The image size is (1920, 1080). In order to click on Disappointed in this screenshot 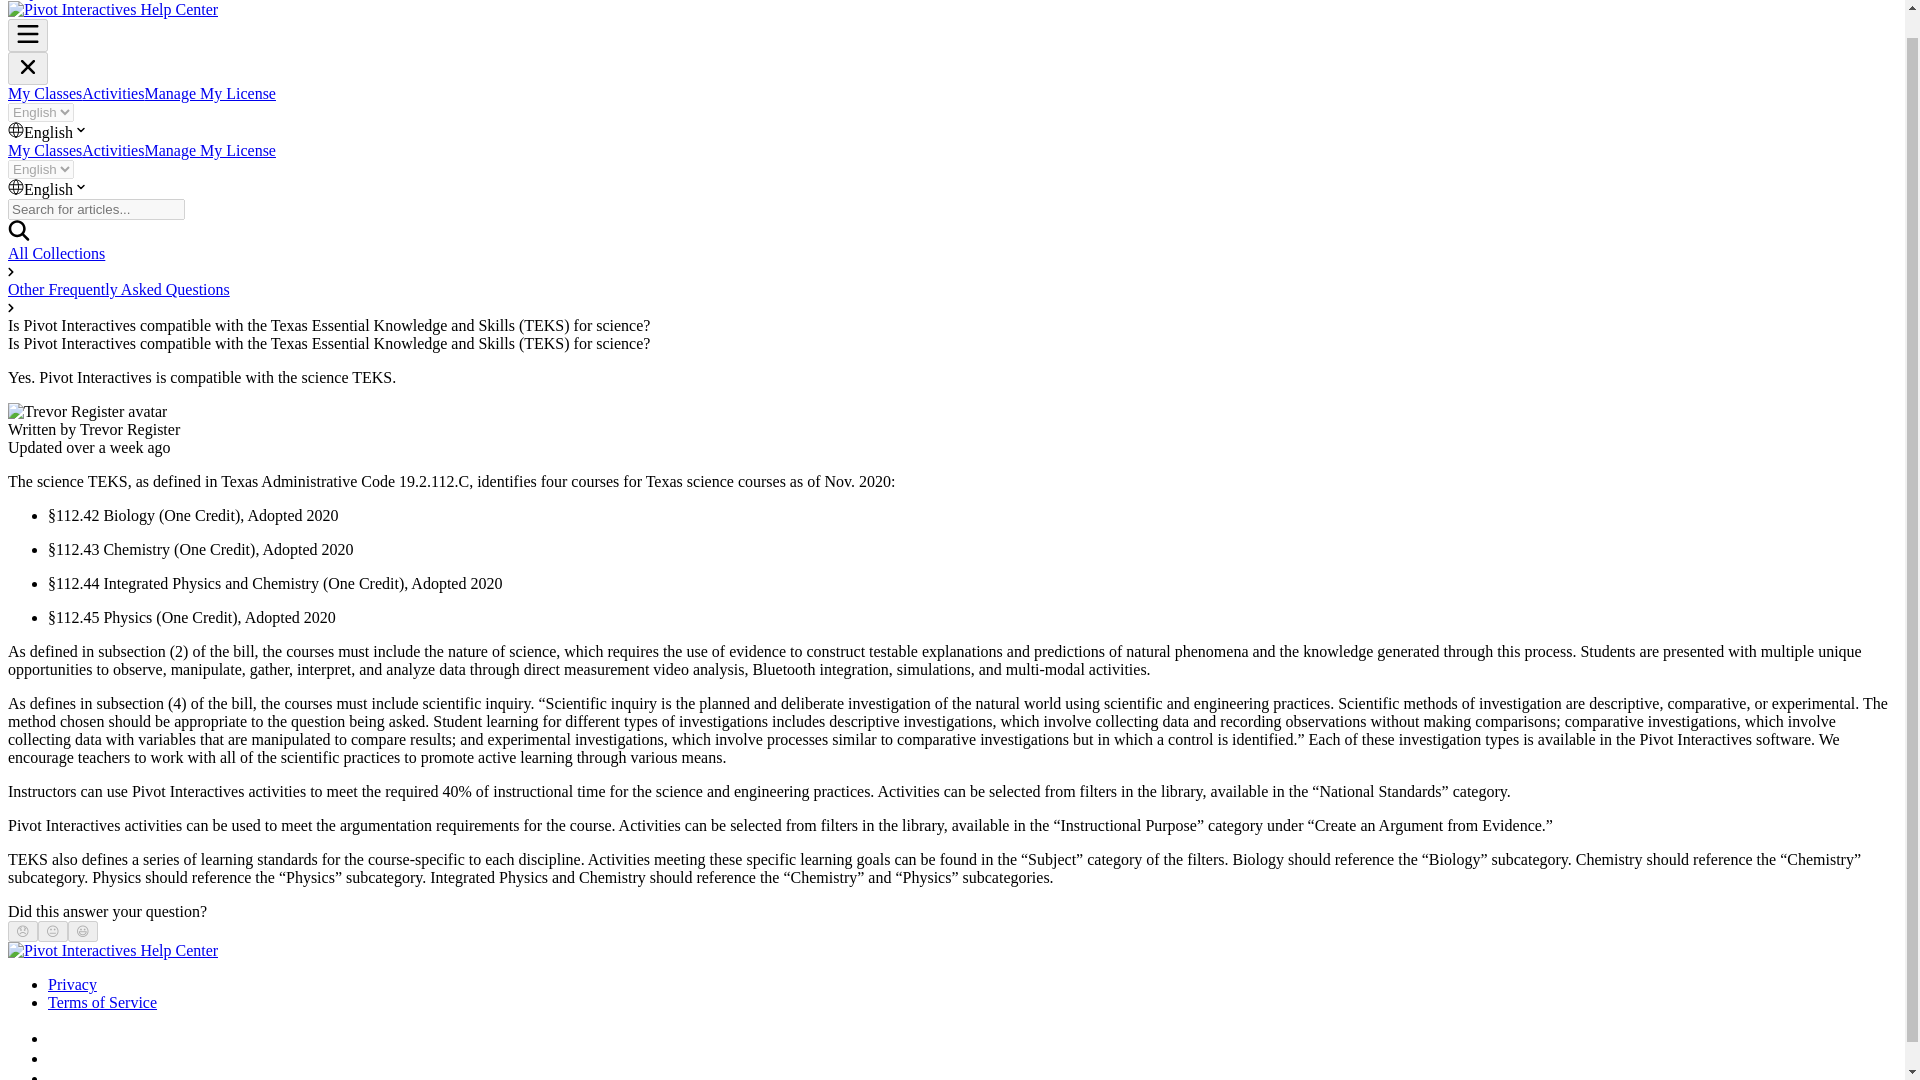, I will do `click(22, 931)`.